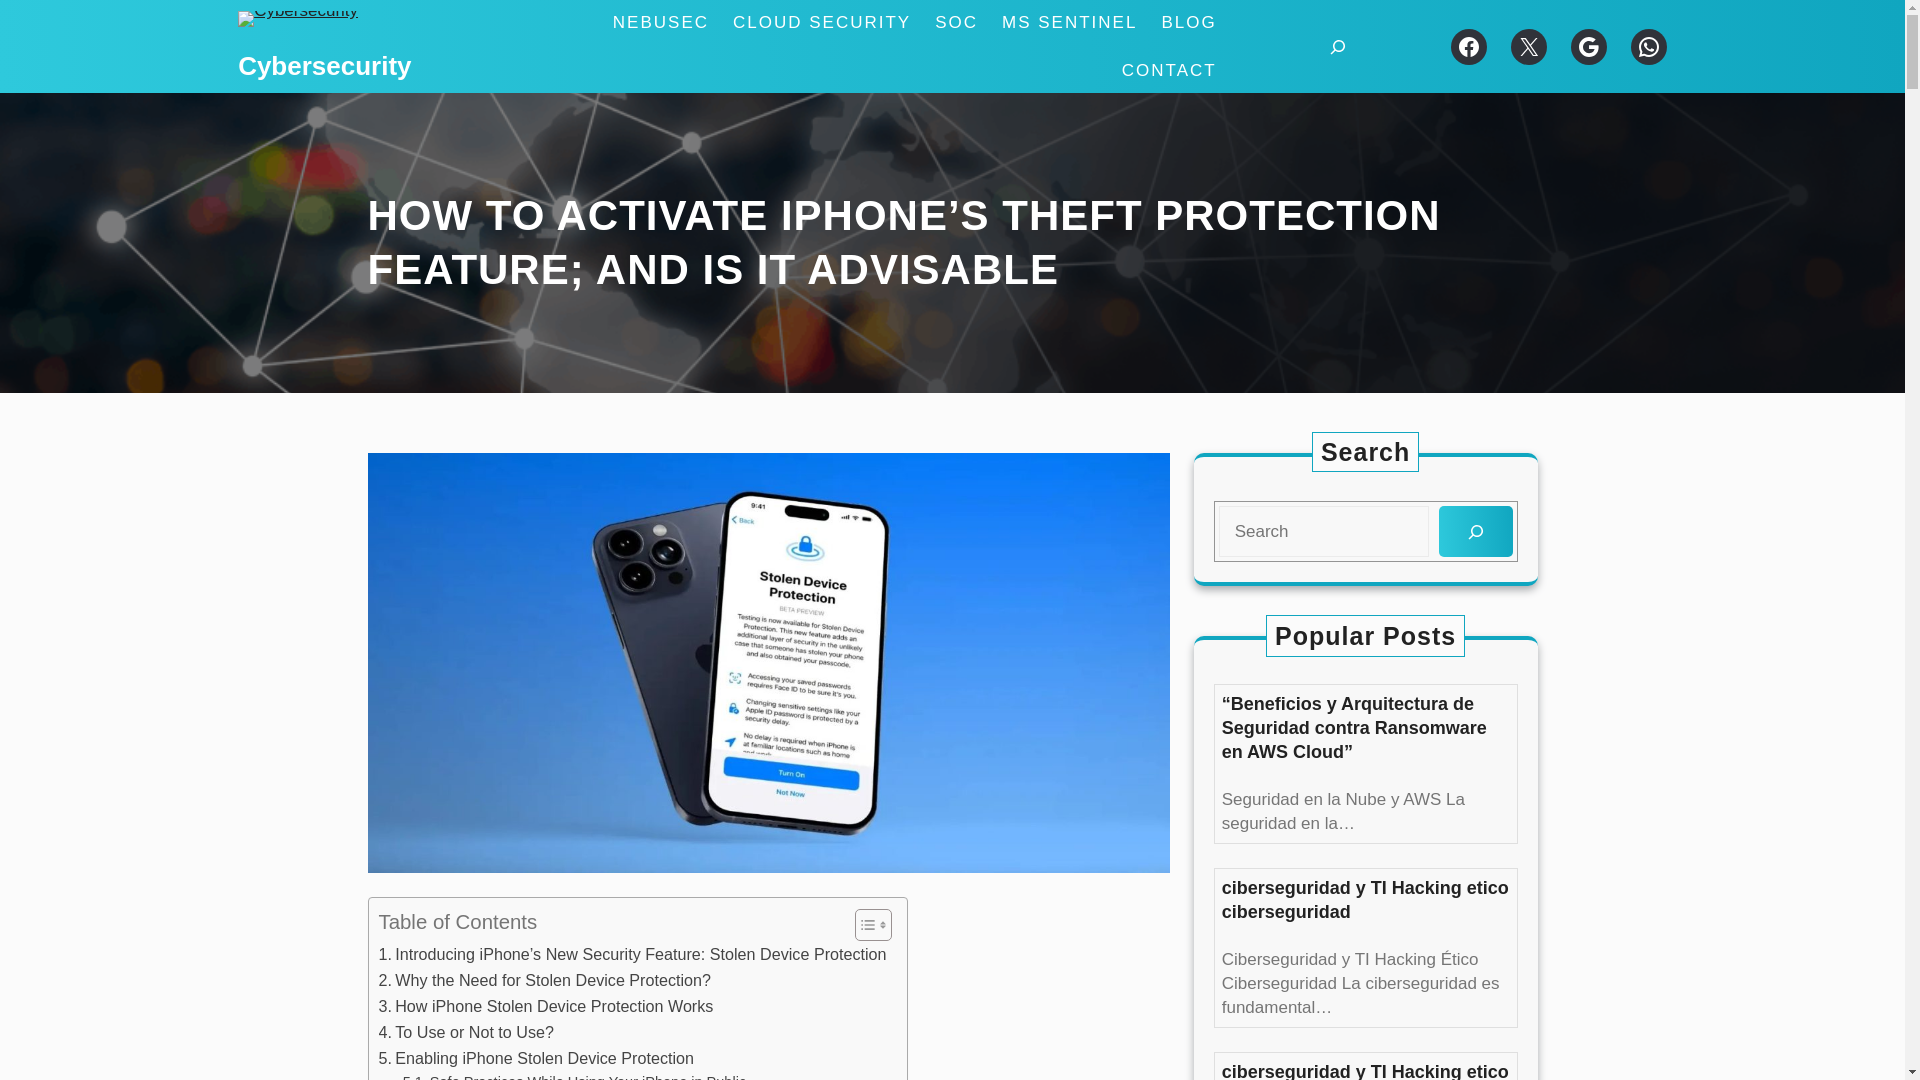  Describe the element at coordinates (574, 1076) in the screenshot. I see `Safe Practices While Using Your iPhone in Public` at that location.